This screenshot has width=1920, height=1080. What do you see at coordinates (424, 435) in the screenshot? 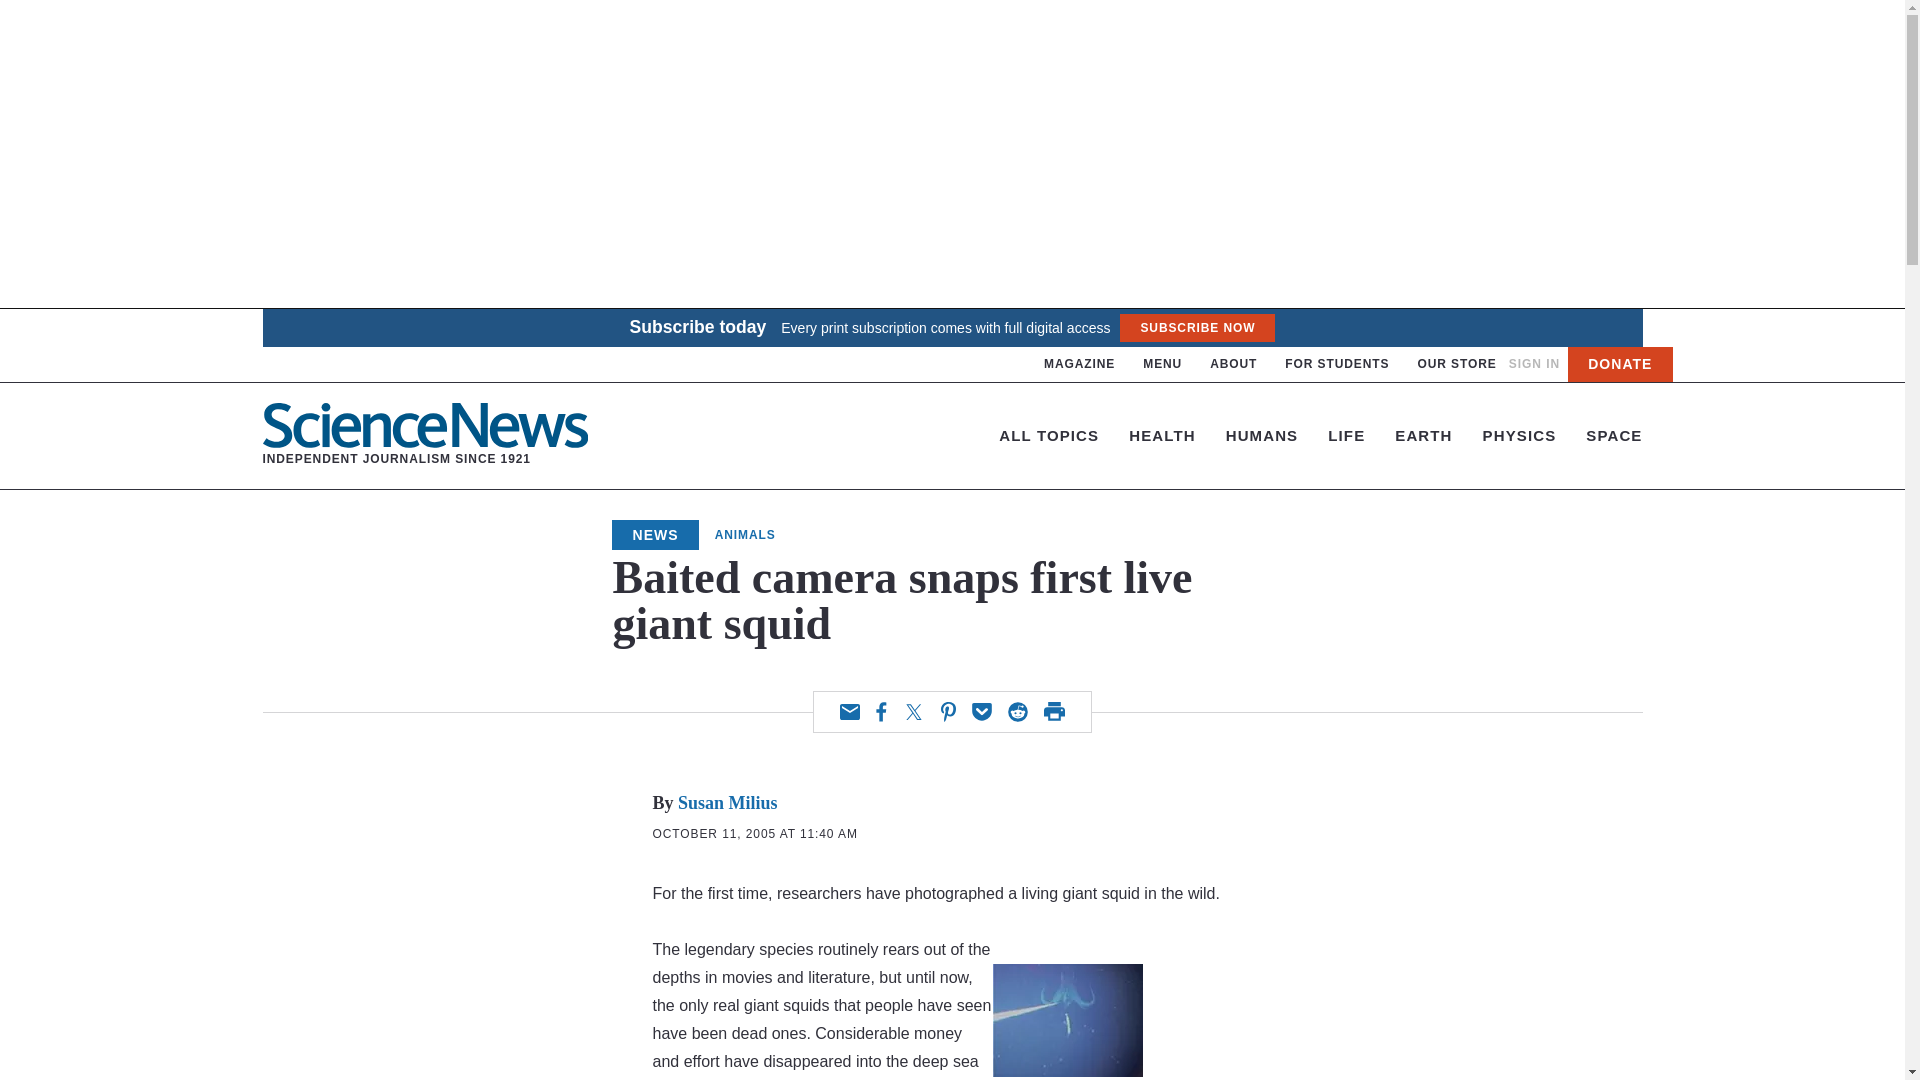
I see `ABOUT` at bounding box center [424, 435].